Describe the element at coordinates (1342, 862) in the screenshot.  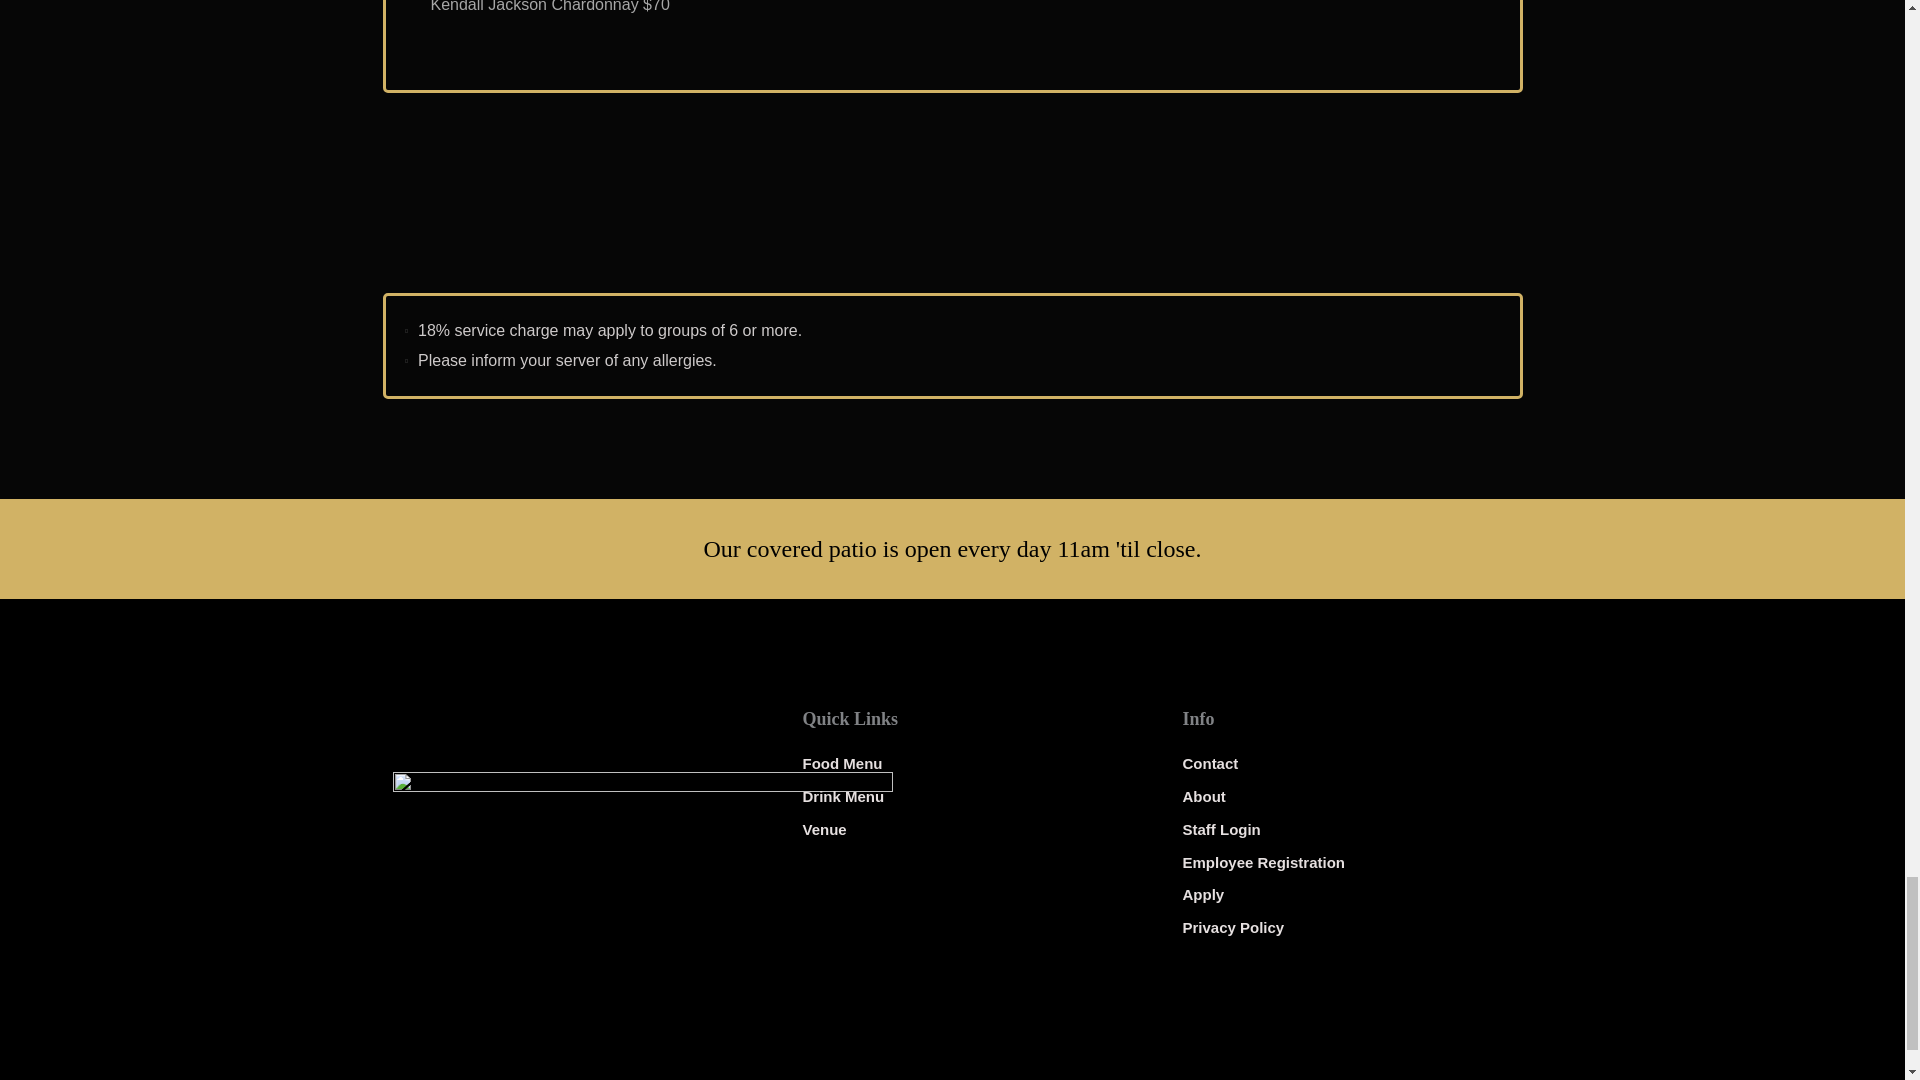
I see `Employee Registration` at that location.